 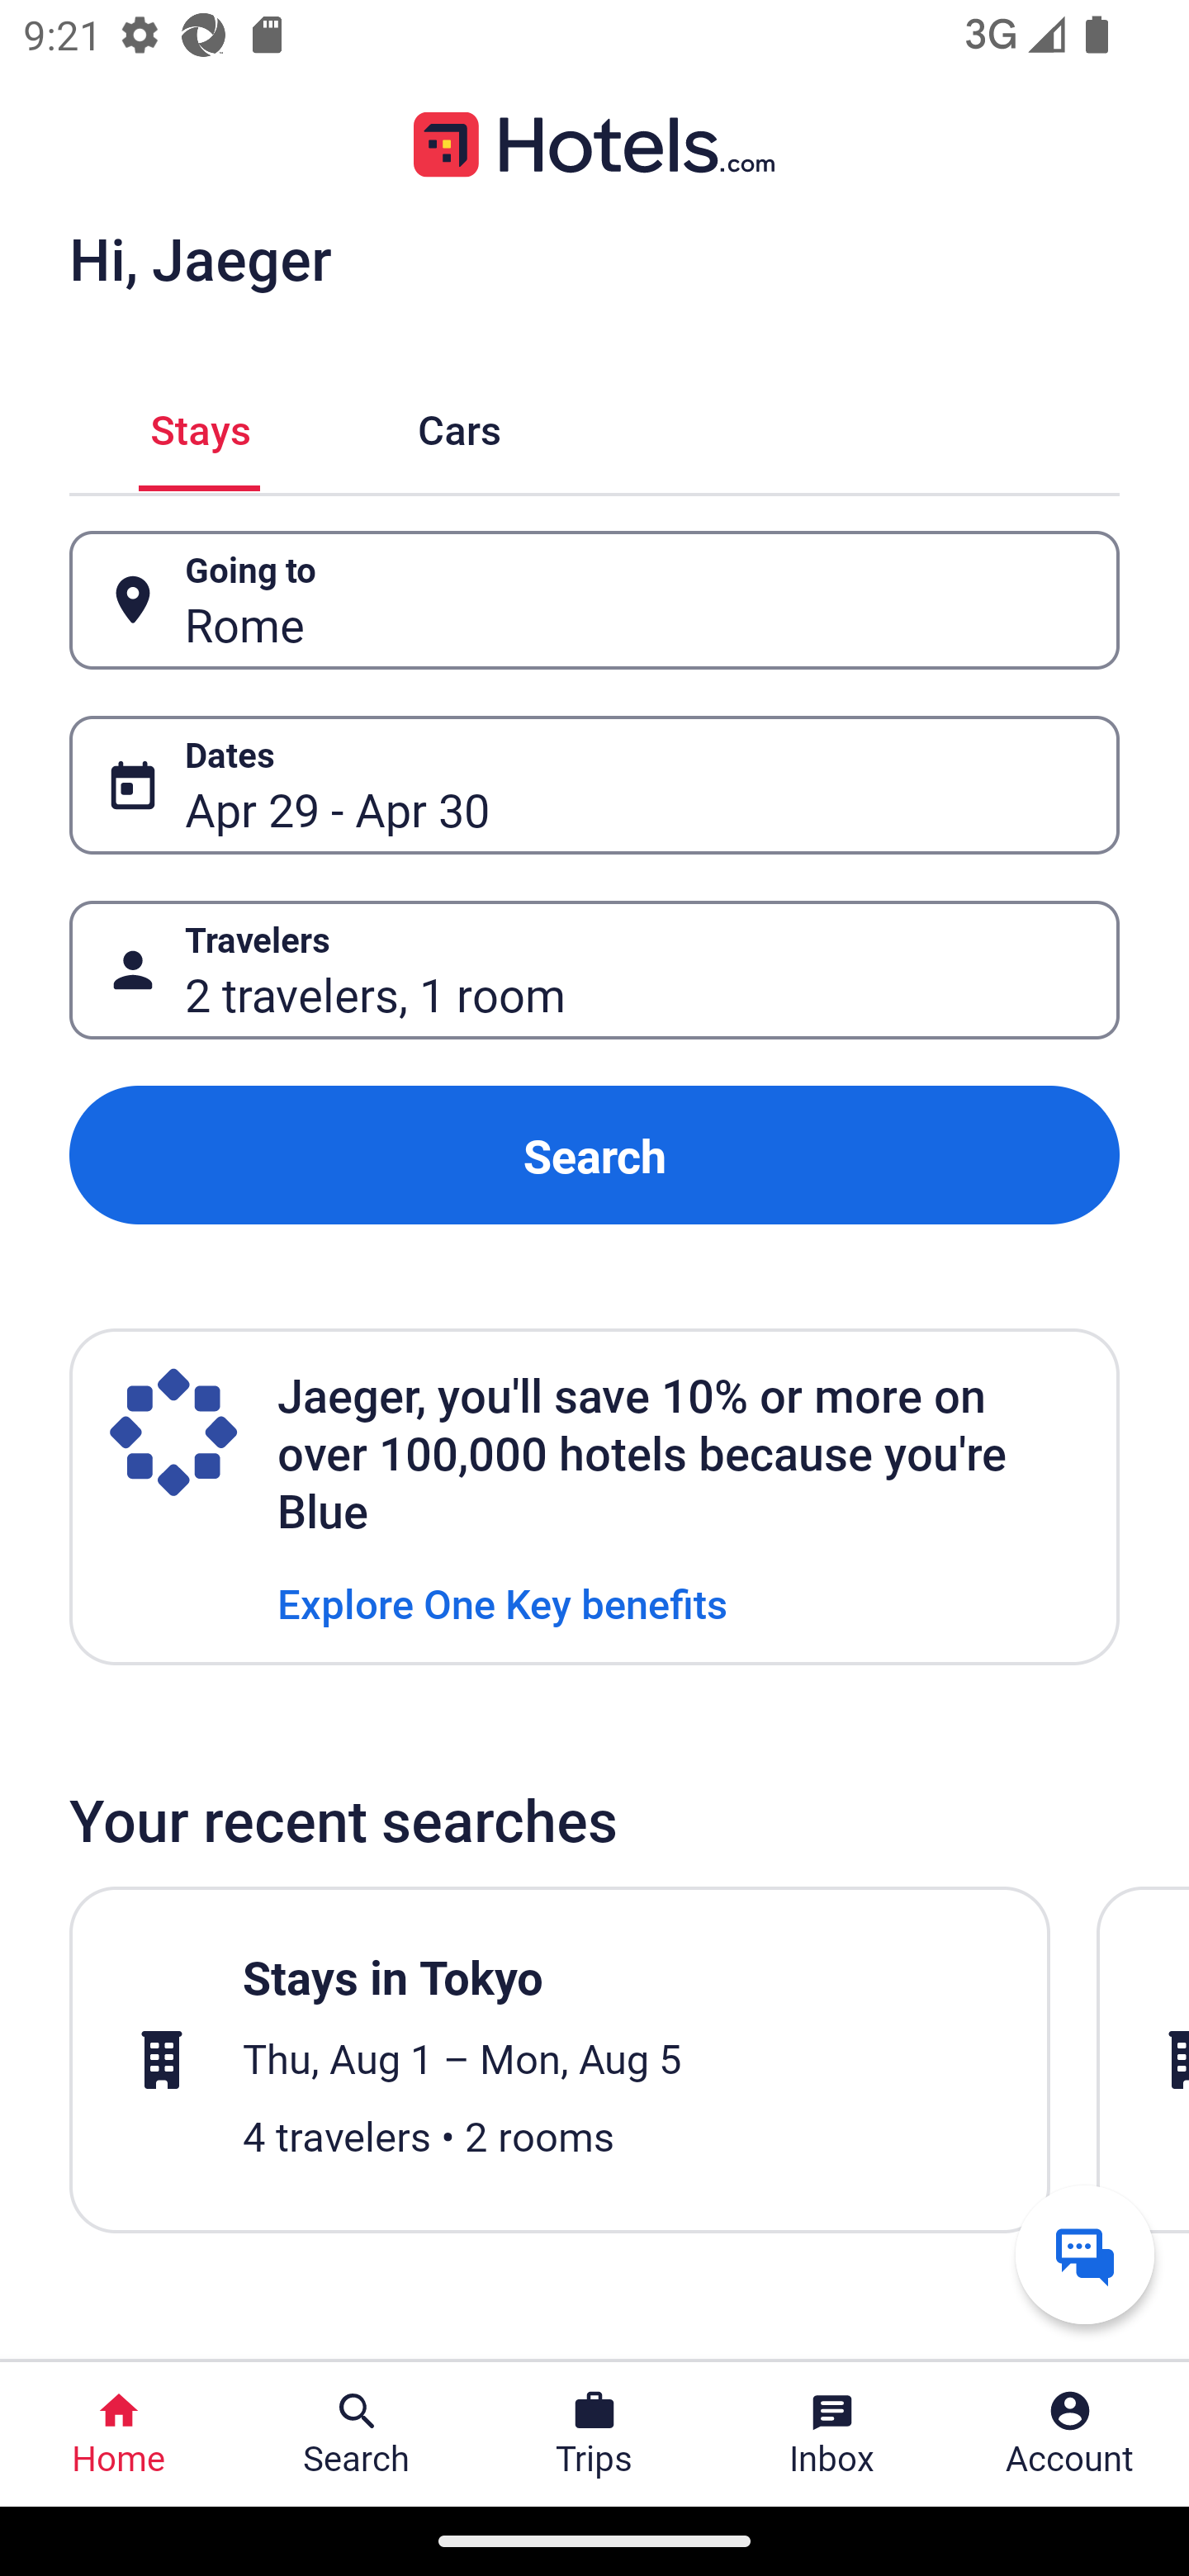 What do you see at coordinates (200, 258) in the screenshot?
I see `Hi, Jaeger` at bounding box center [200, 258].